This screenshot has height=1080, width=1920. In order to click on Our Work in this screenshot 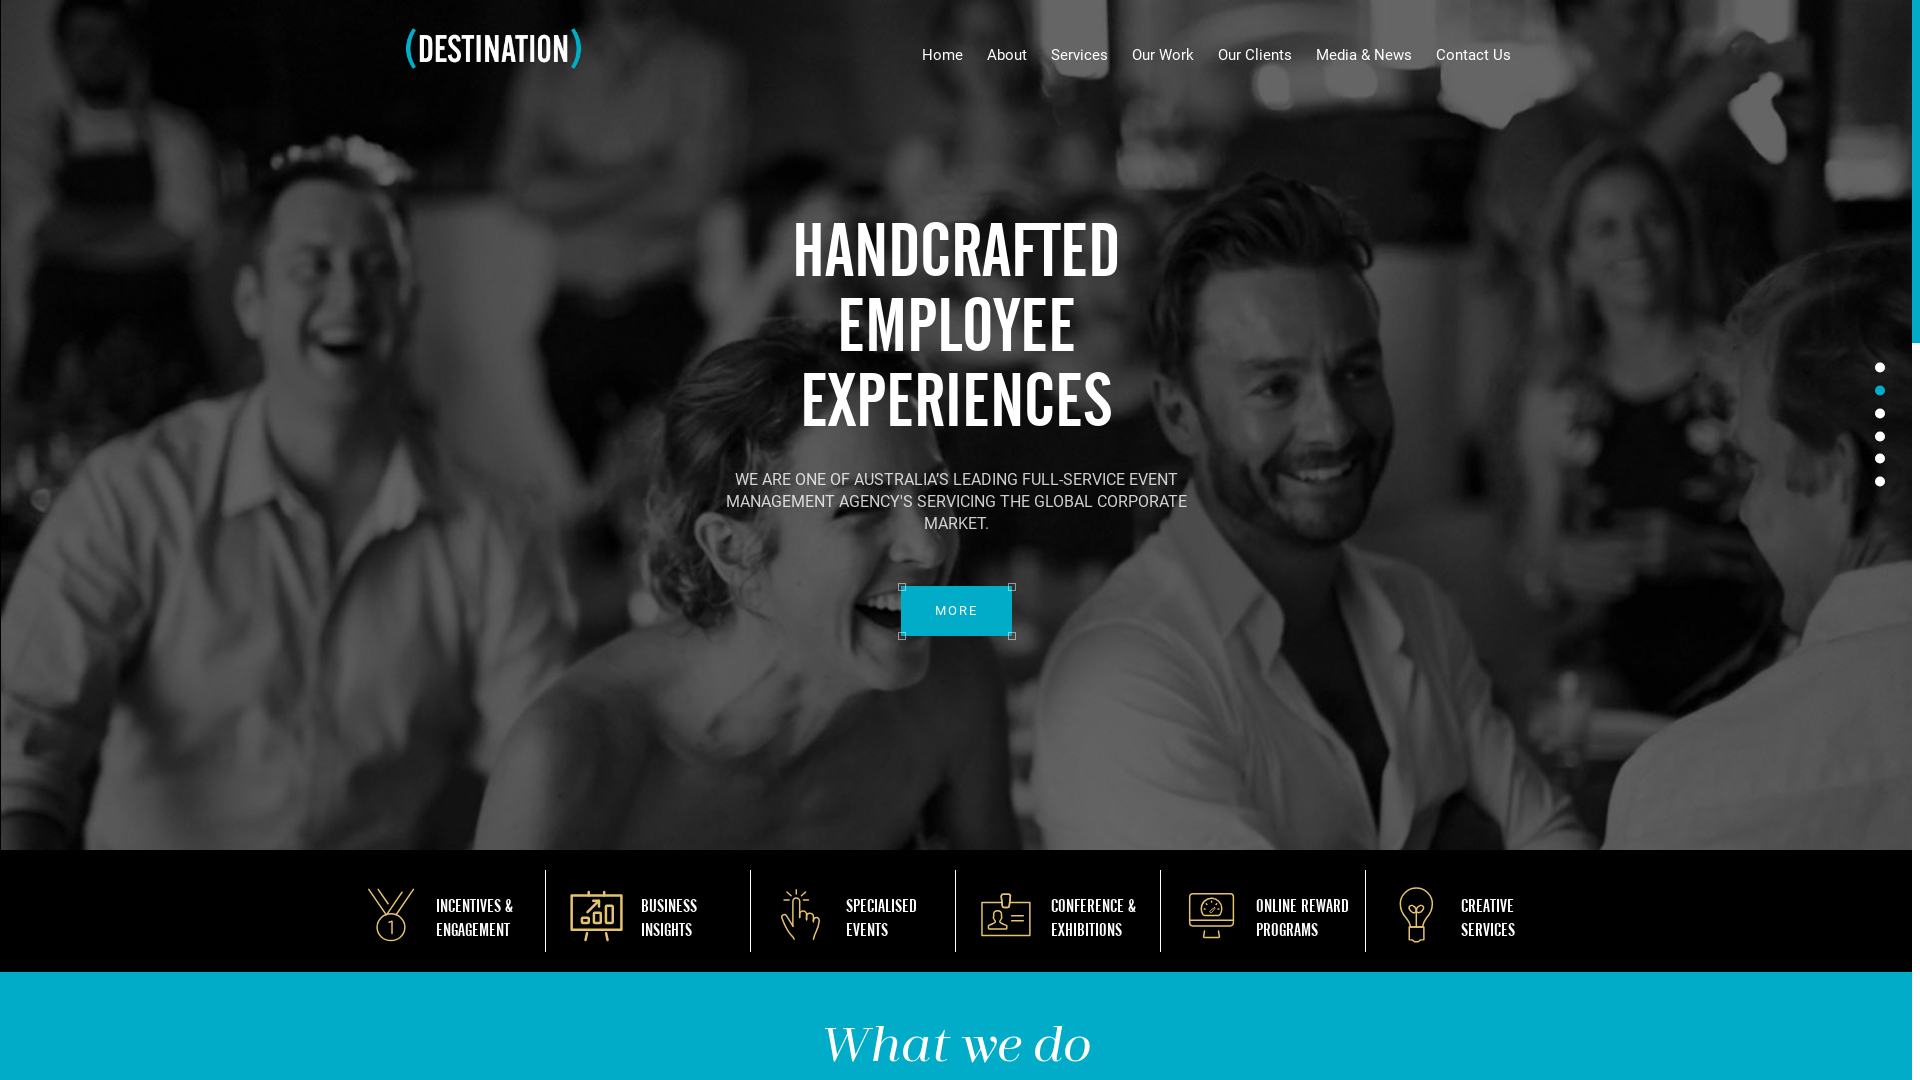, I will do `click(1163, 55)`.